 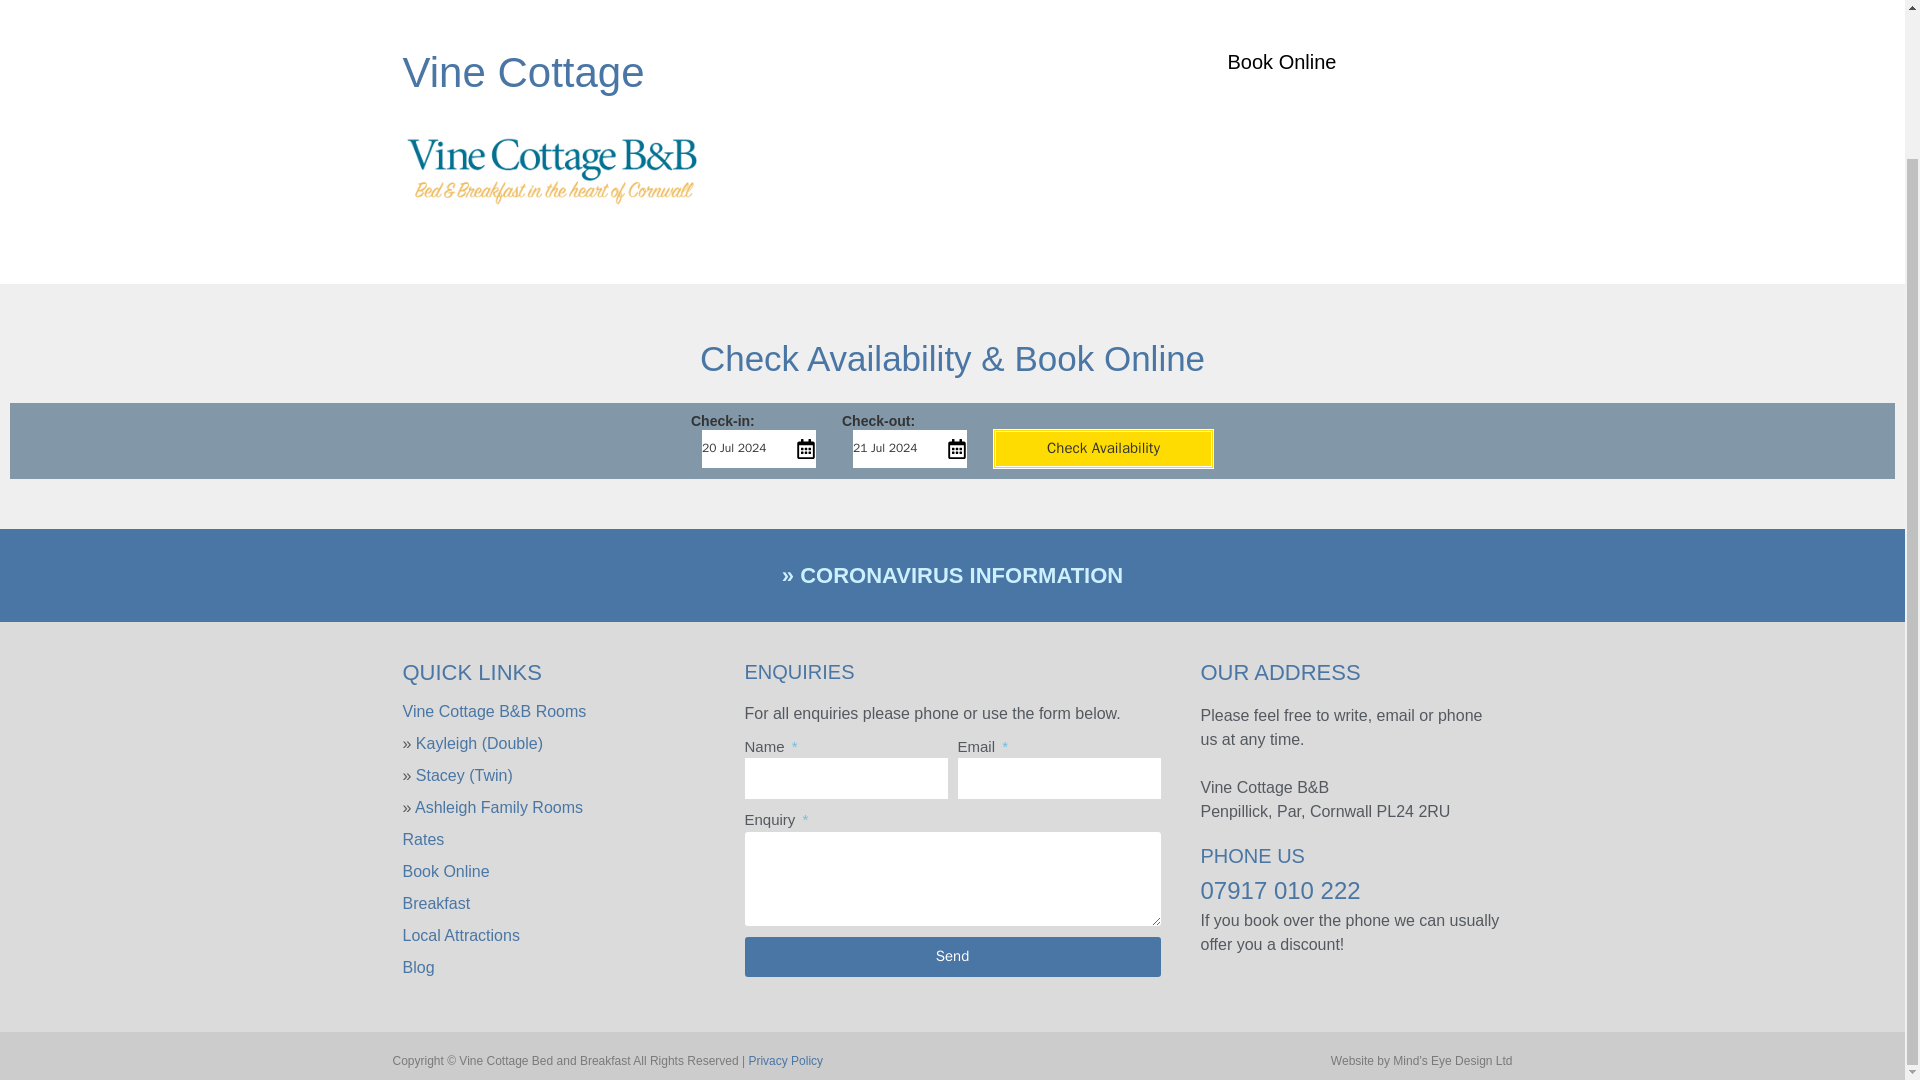 I want to click on Rates, so click(x=422, y=838).